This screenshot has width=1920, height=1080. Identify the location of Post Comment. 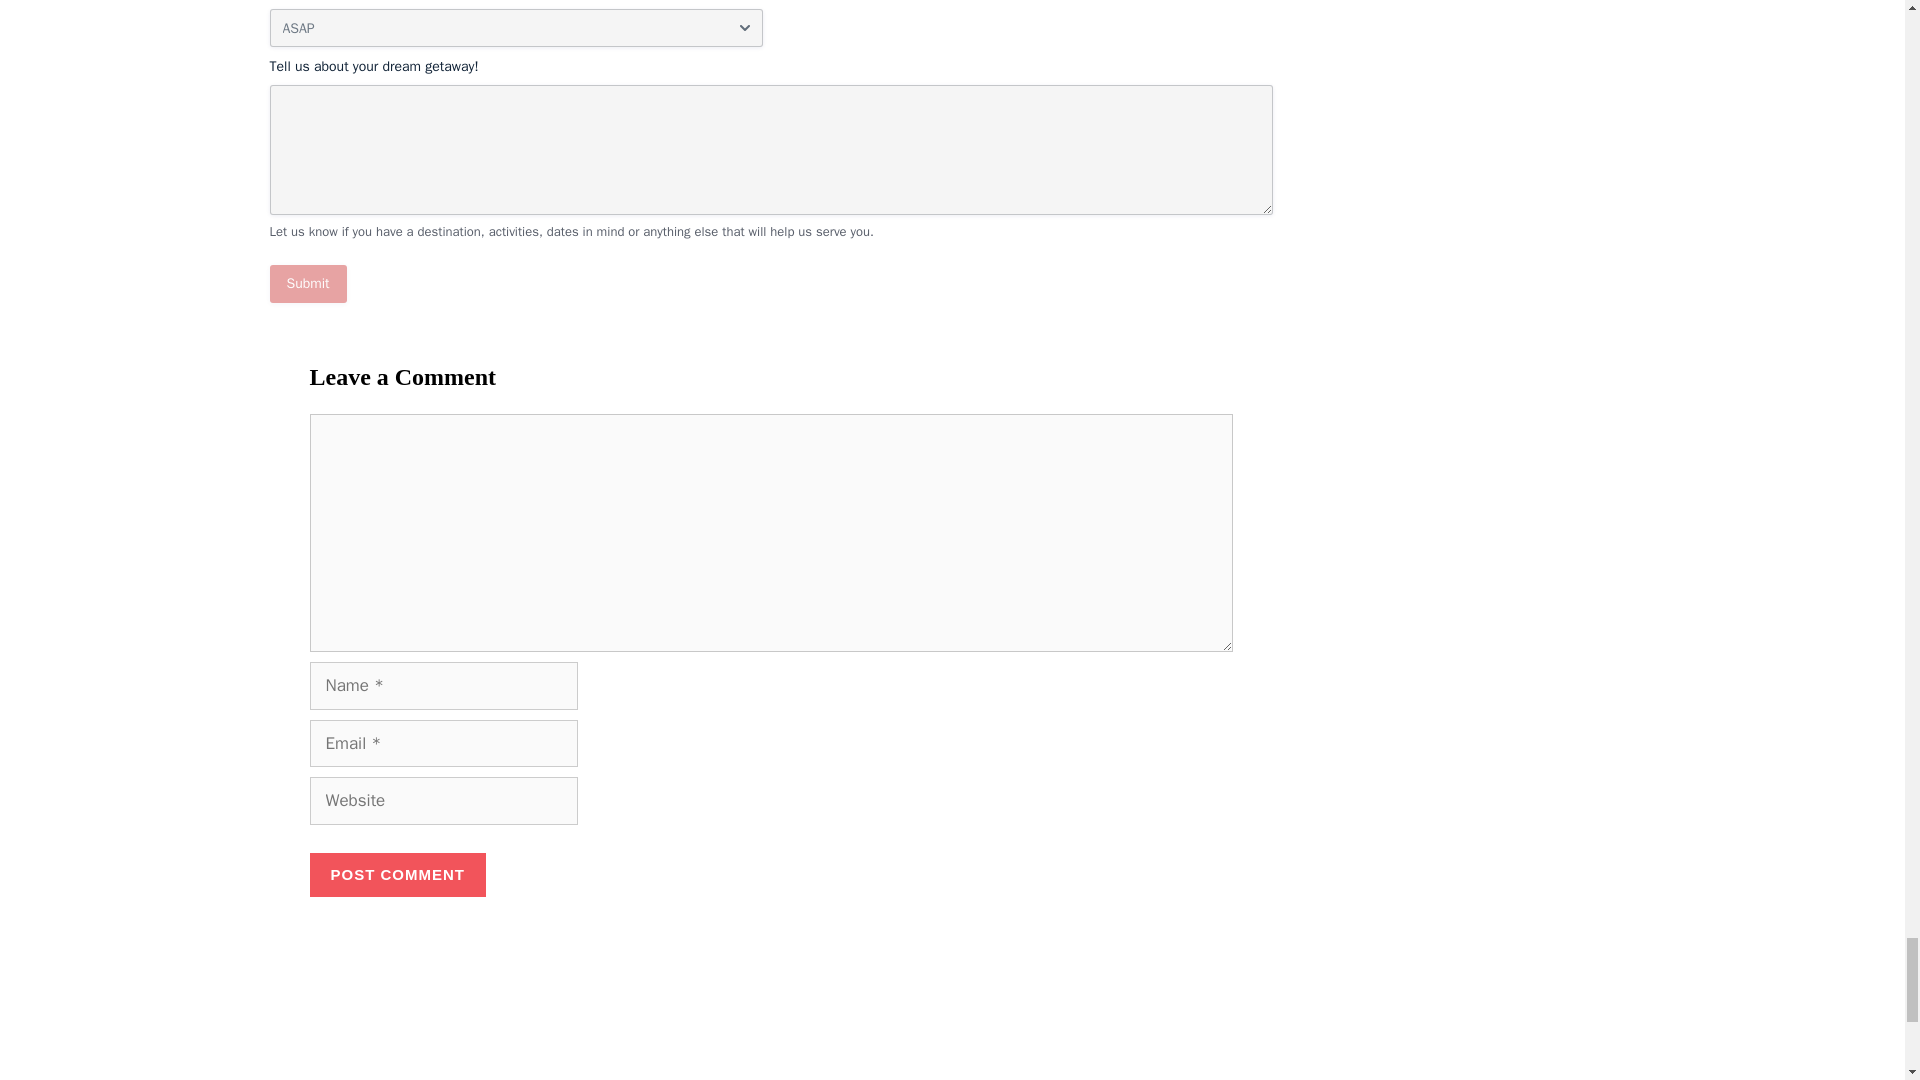
(398, 875).